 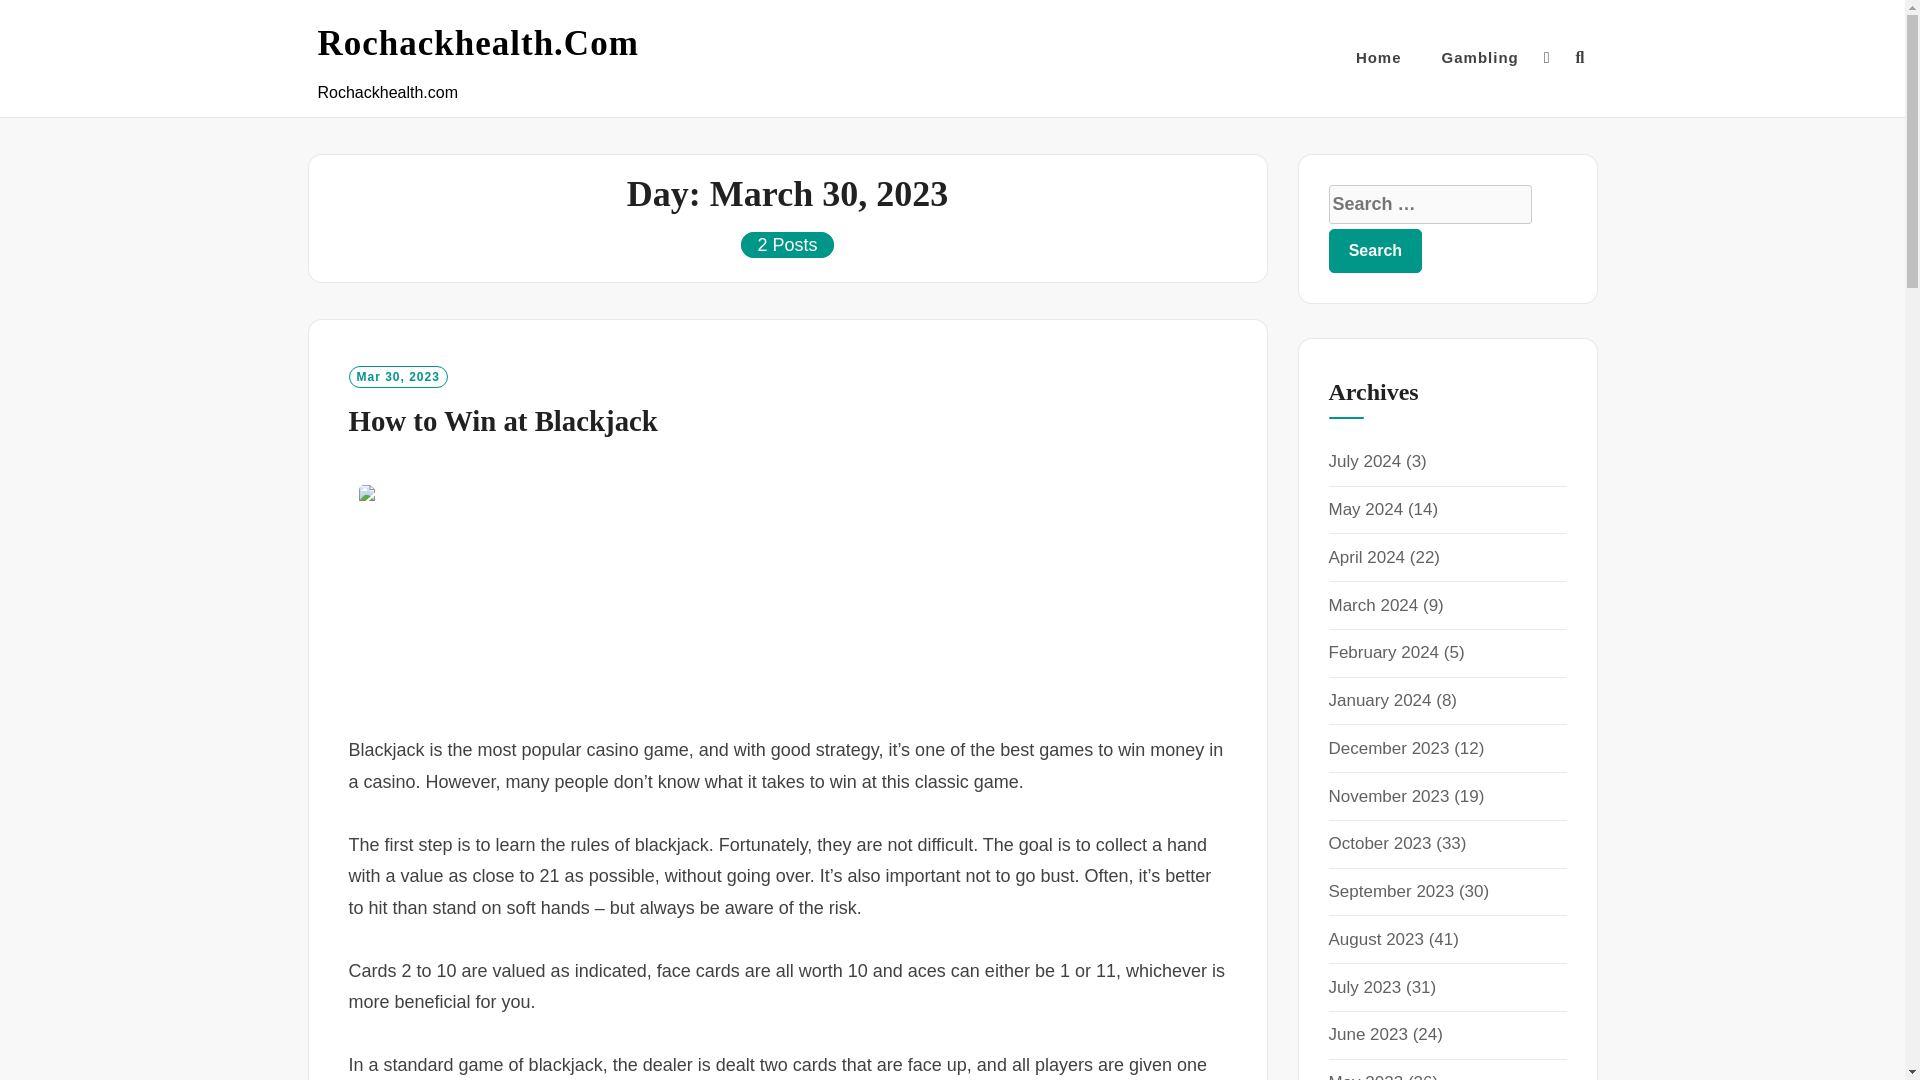 I want to click on October 2023, so click(x=1379, y=843).